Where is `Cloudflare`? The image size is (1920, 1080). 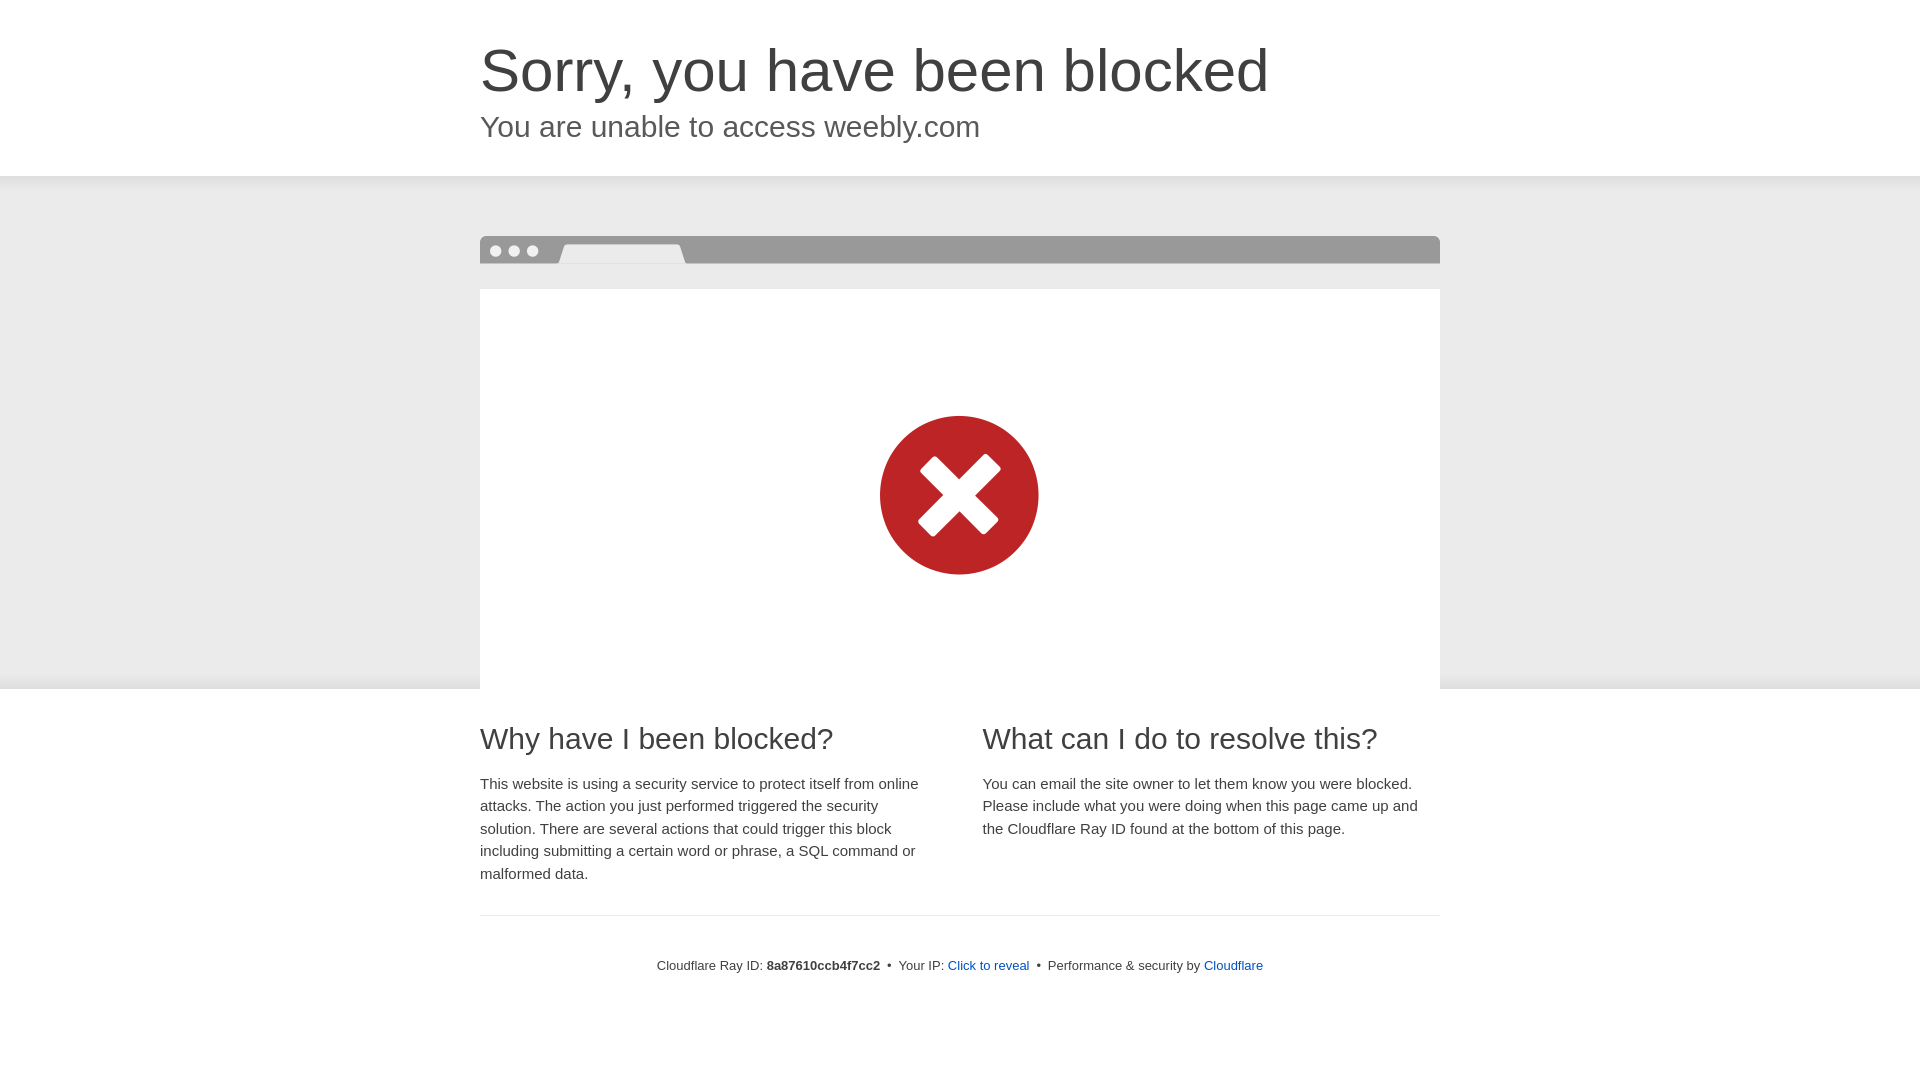 Cloudflare is located at coordinates (1233, 965).